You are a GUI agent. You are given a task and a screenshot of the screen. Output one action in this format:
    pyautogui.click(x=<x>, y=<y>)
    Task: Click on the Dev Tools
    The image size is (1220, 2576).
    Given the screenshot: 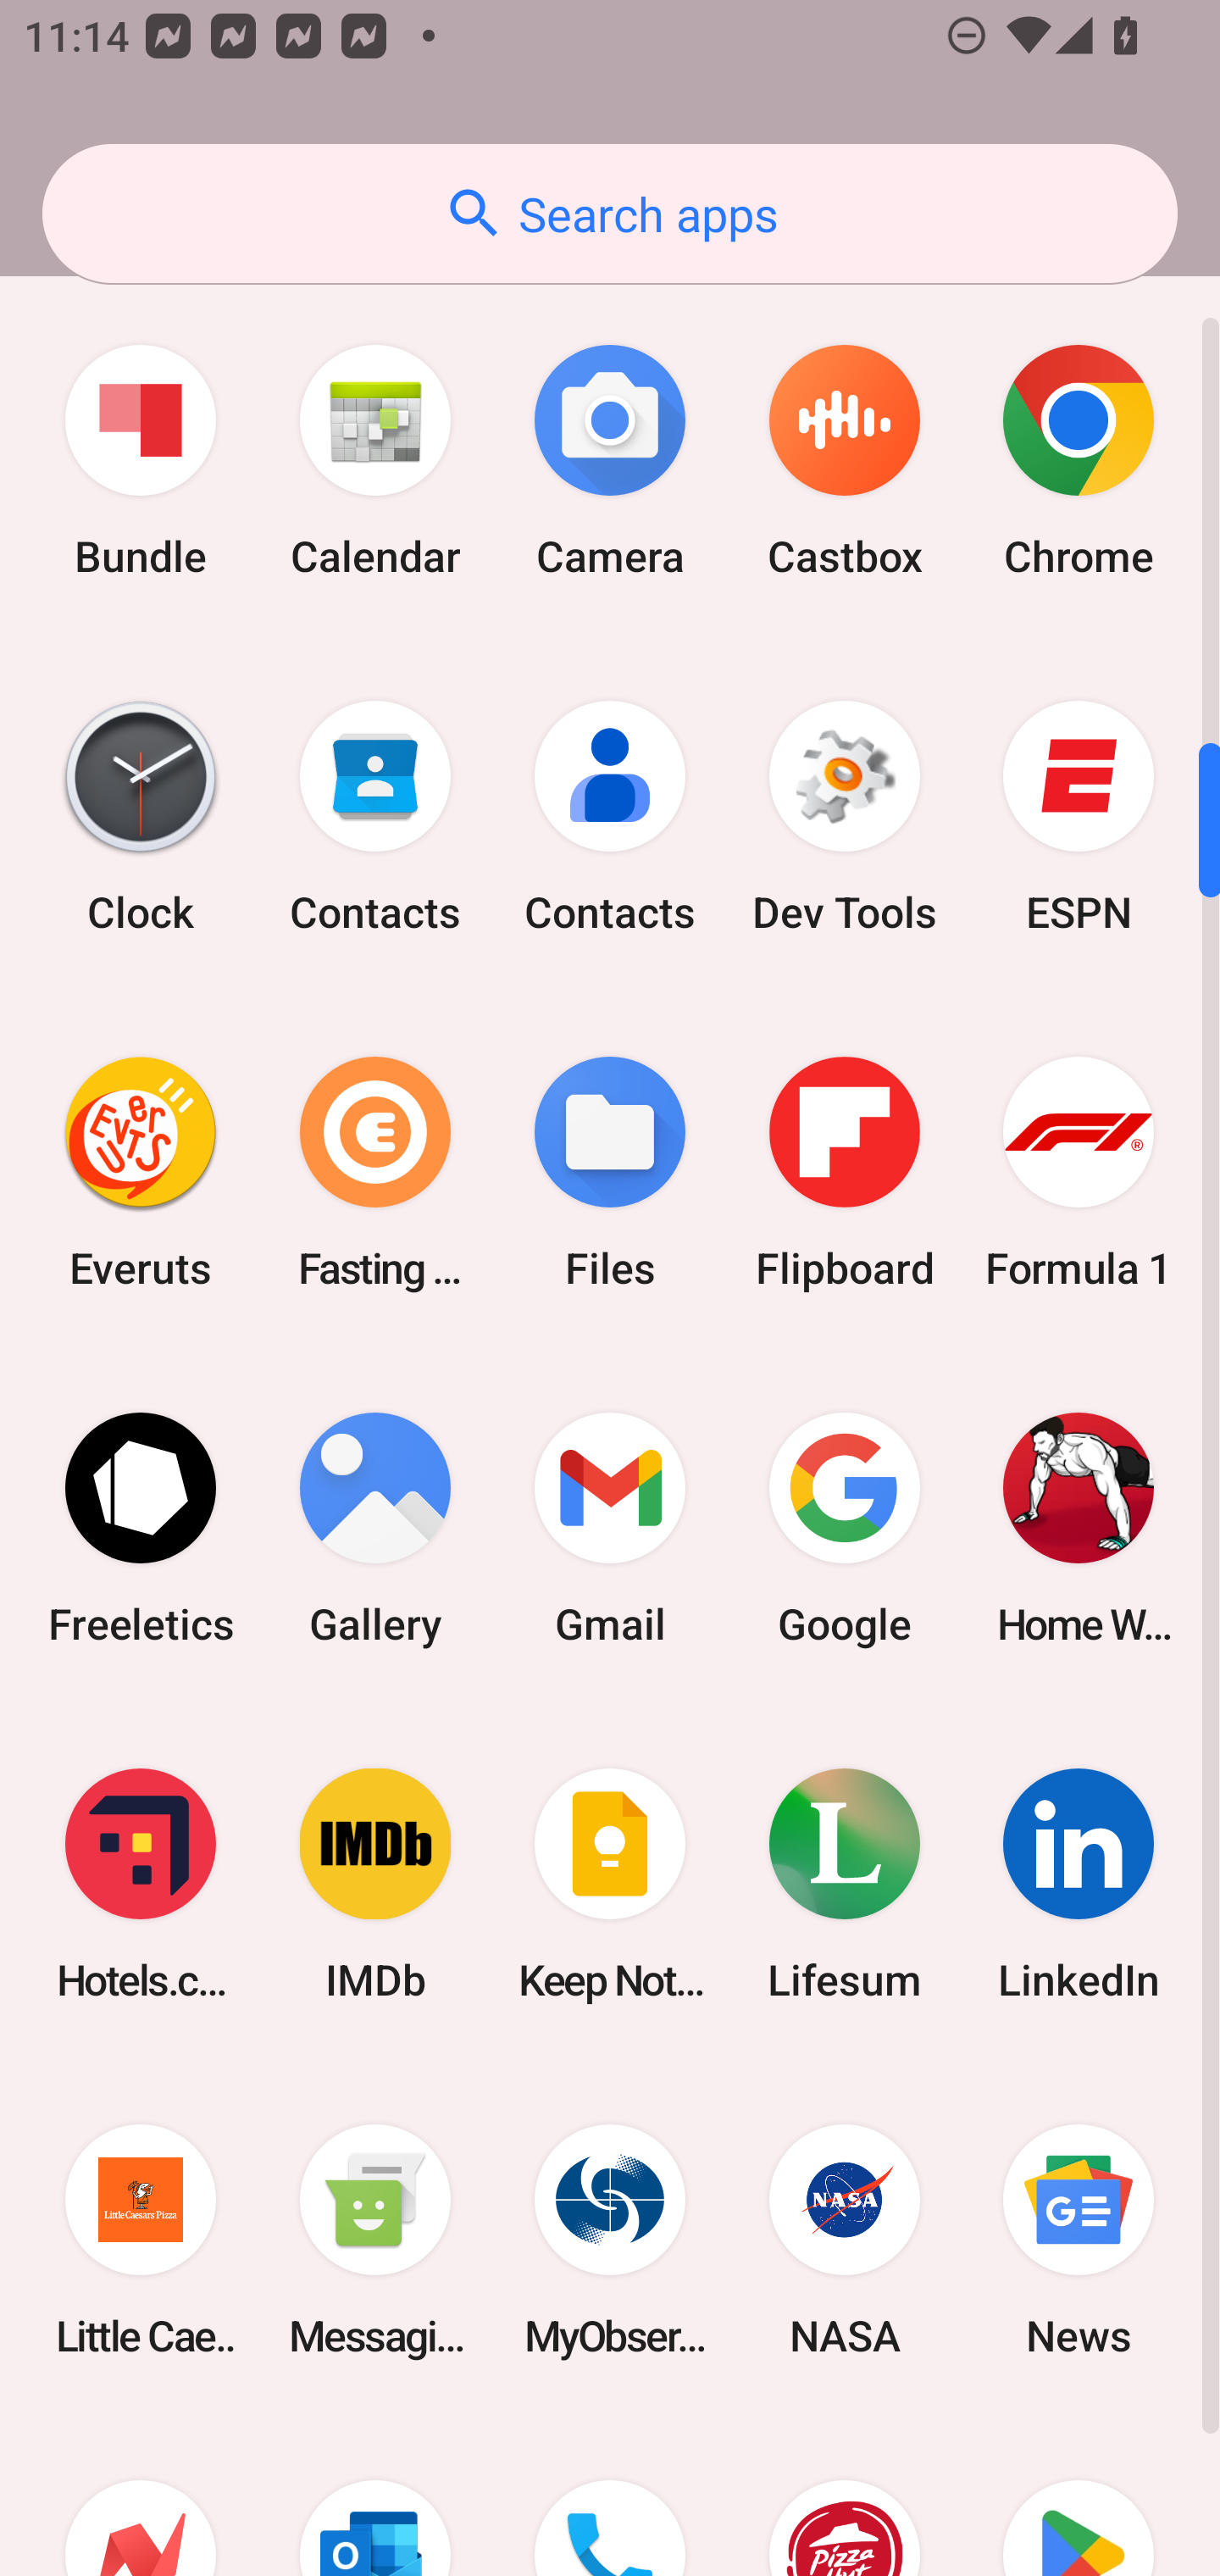 What is the action you would take?
    pyautogui.click(x=844, y=816)
    